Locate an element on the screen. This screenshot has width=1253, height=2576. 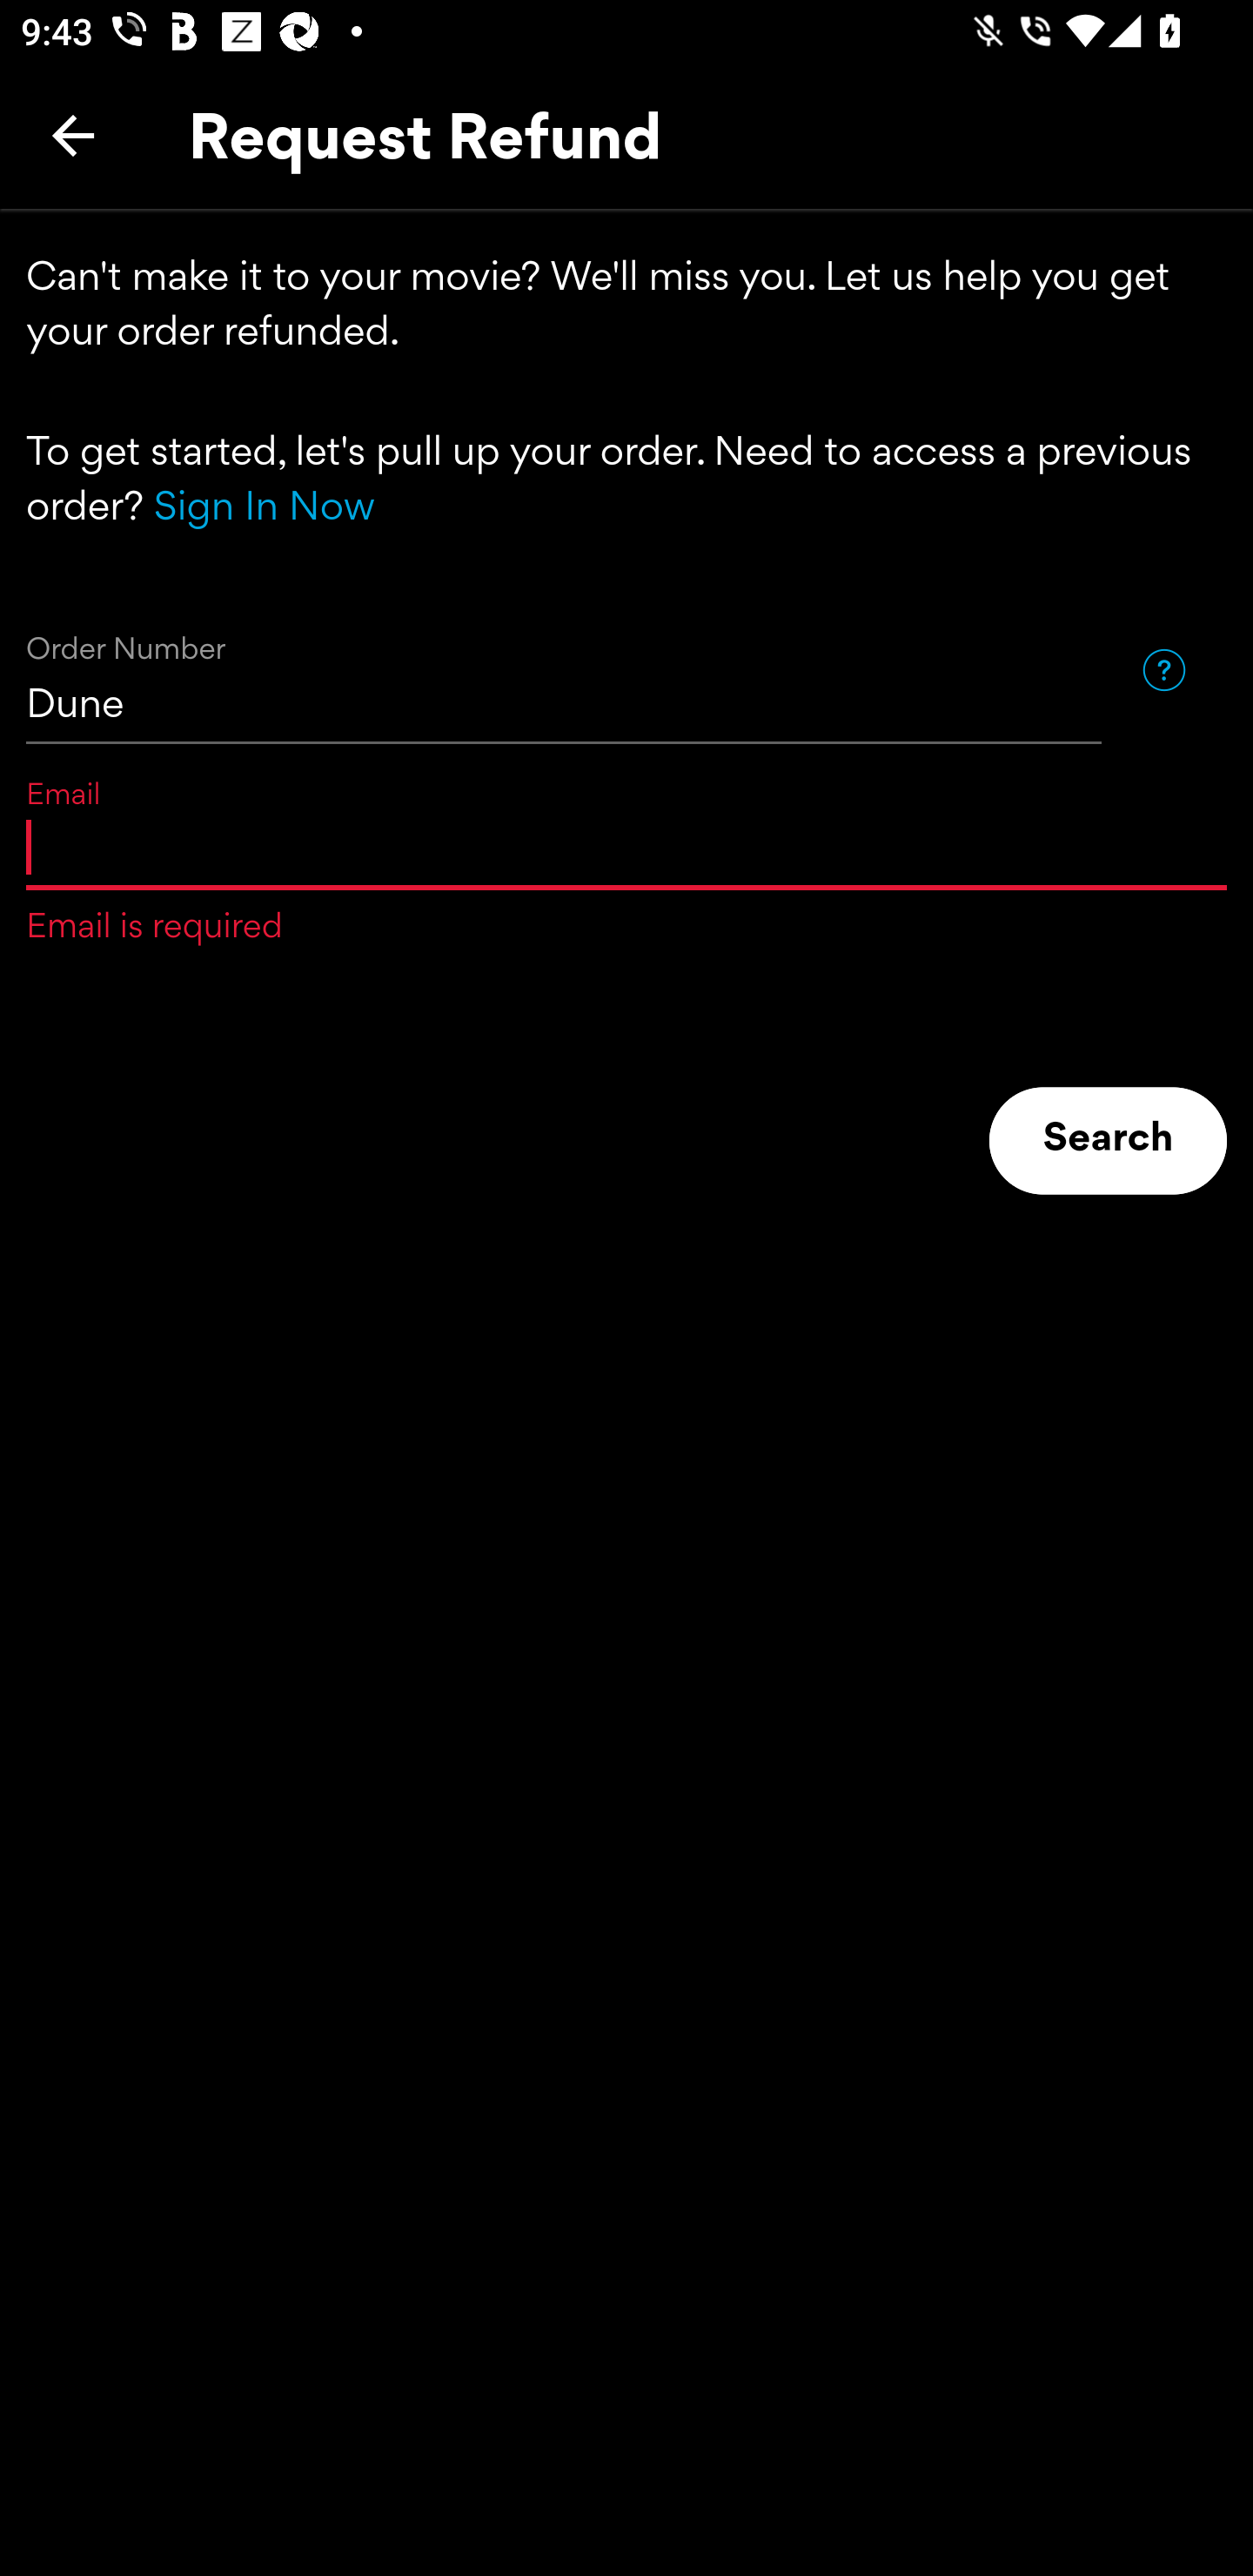
Help is located at coordinates (1163, 669).